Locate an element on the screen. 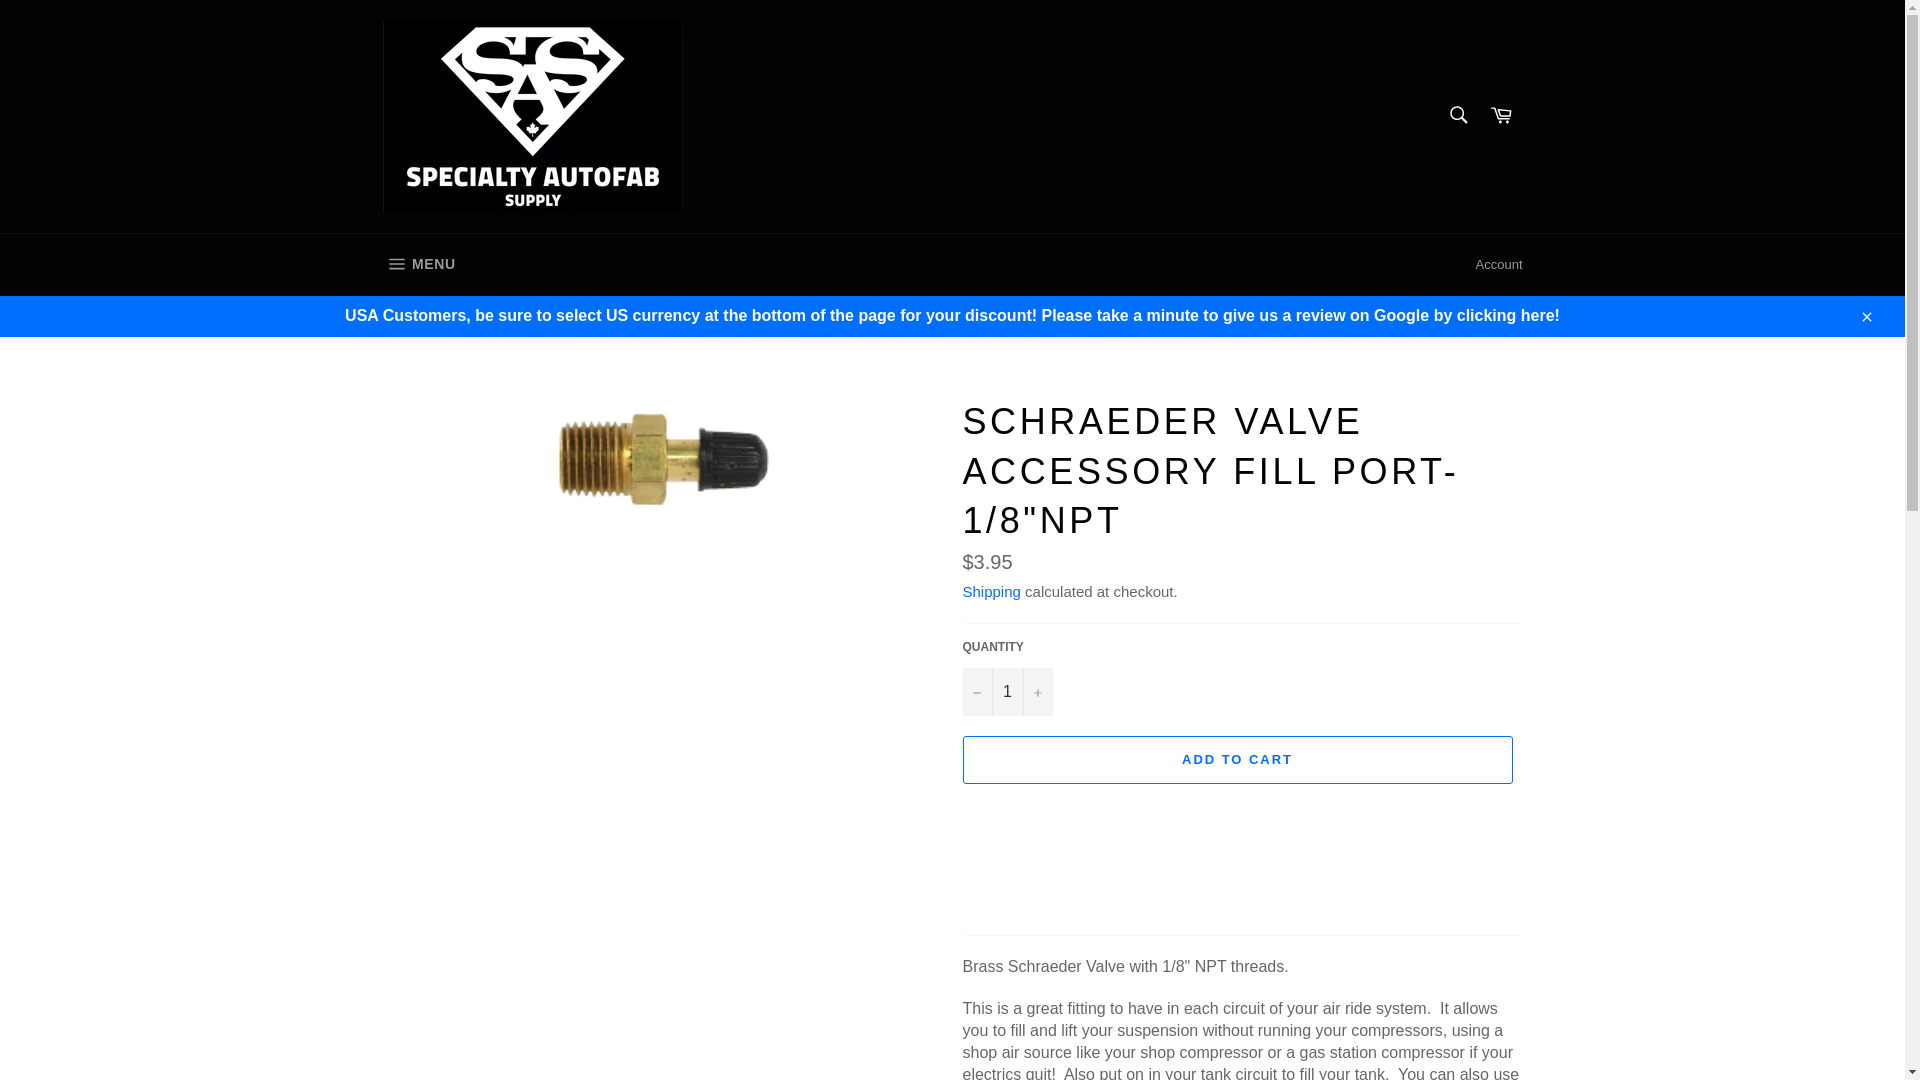 Image resolution: width=1920 pixels, height=1080 pixels. Shipping is located at coordinates (1501, 116).